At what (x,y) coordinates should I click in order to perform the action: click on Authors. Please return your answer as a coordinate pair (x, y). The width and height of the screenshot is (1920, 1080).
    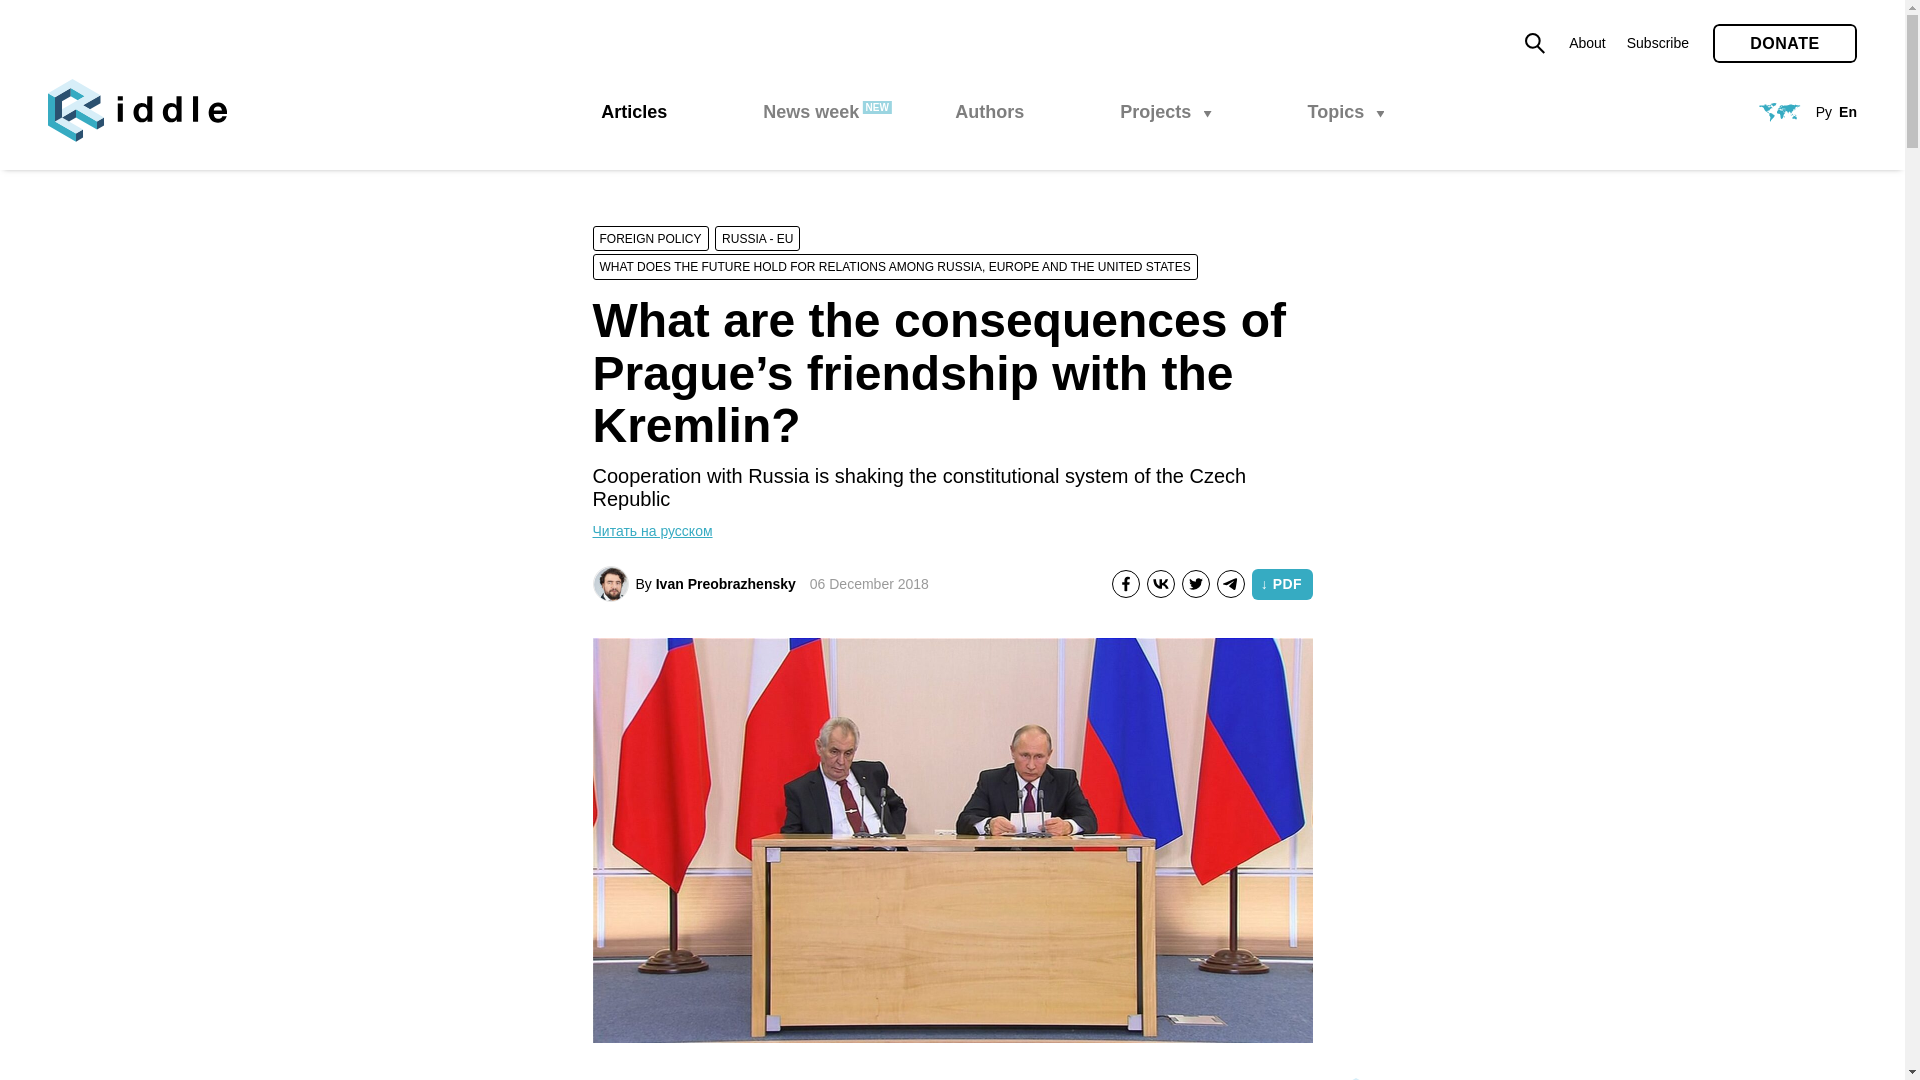
    Looking at the image, I should click on (988, 112).